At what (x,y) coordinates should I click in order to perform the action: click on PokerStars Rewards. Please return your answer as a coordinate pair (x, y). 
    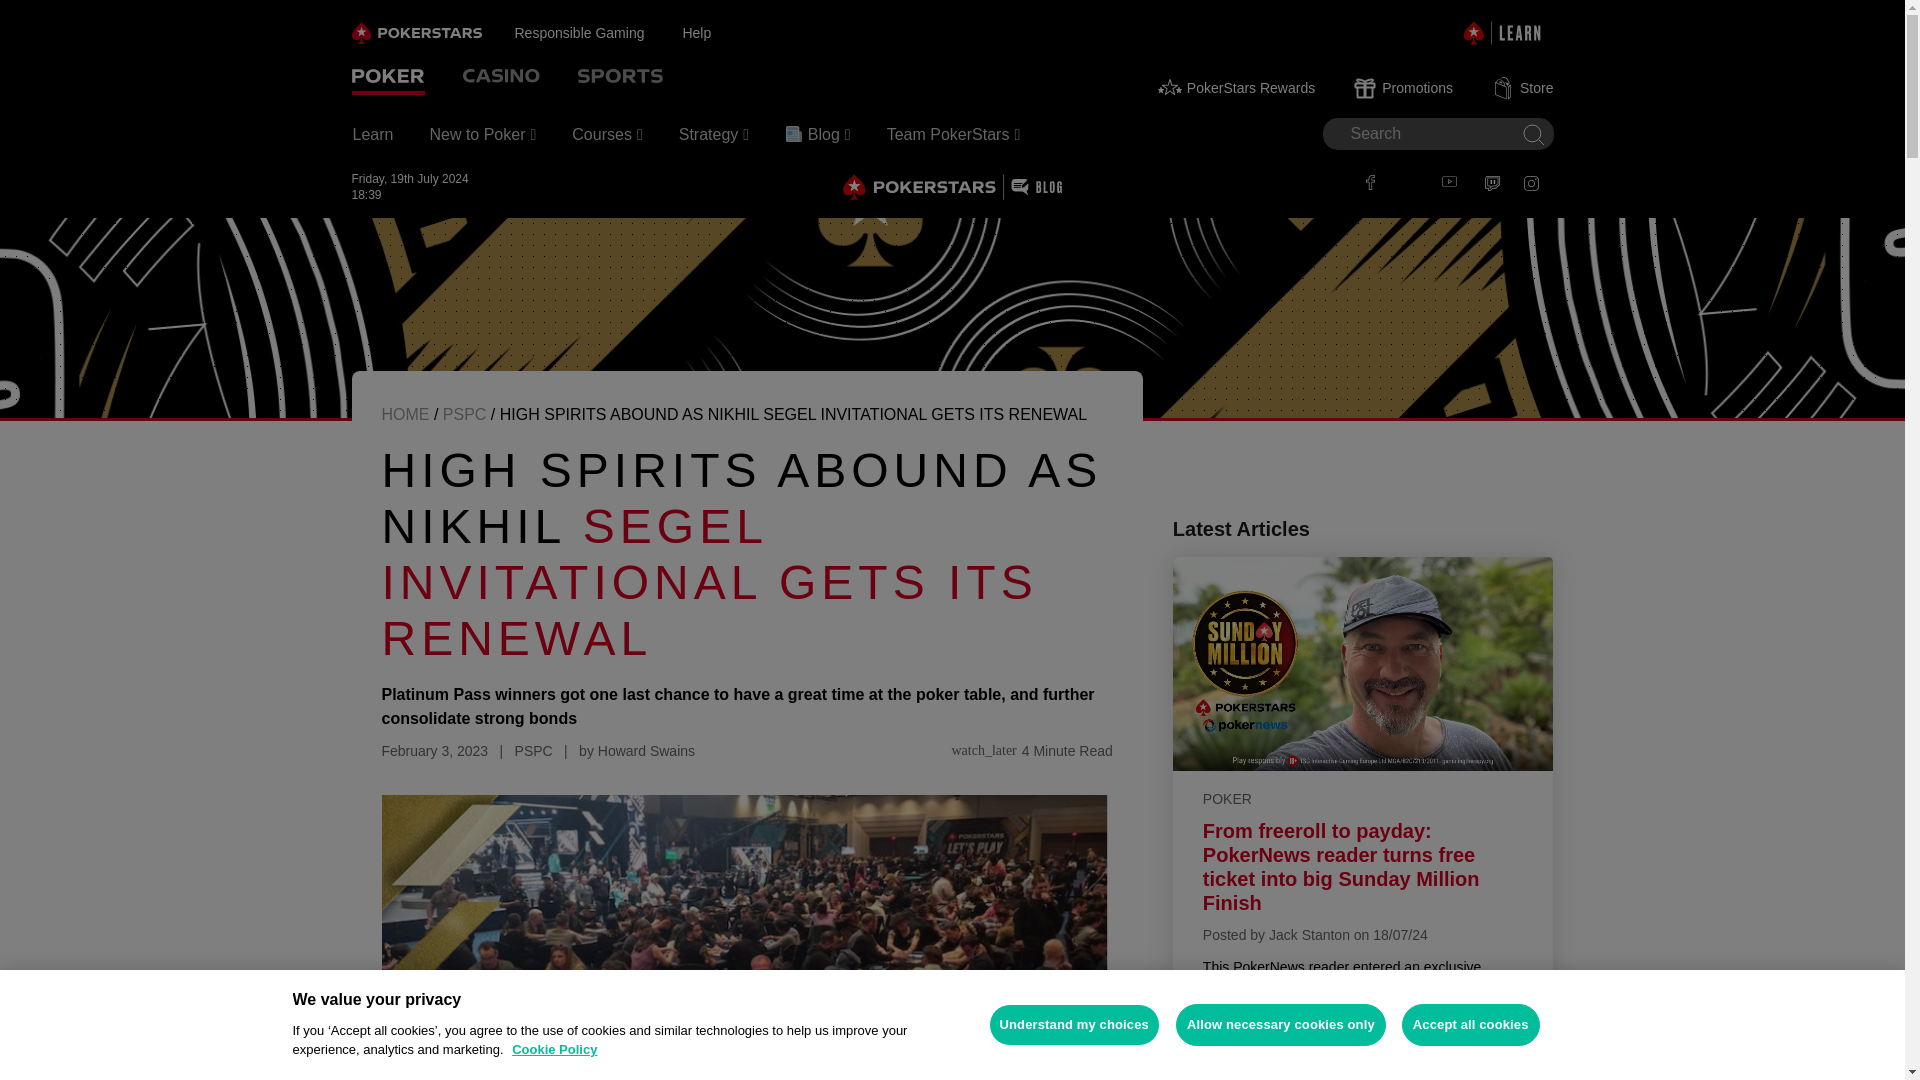
    Looking at the image, I should click on (1236, 88).